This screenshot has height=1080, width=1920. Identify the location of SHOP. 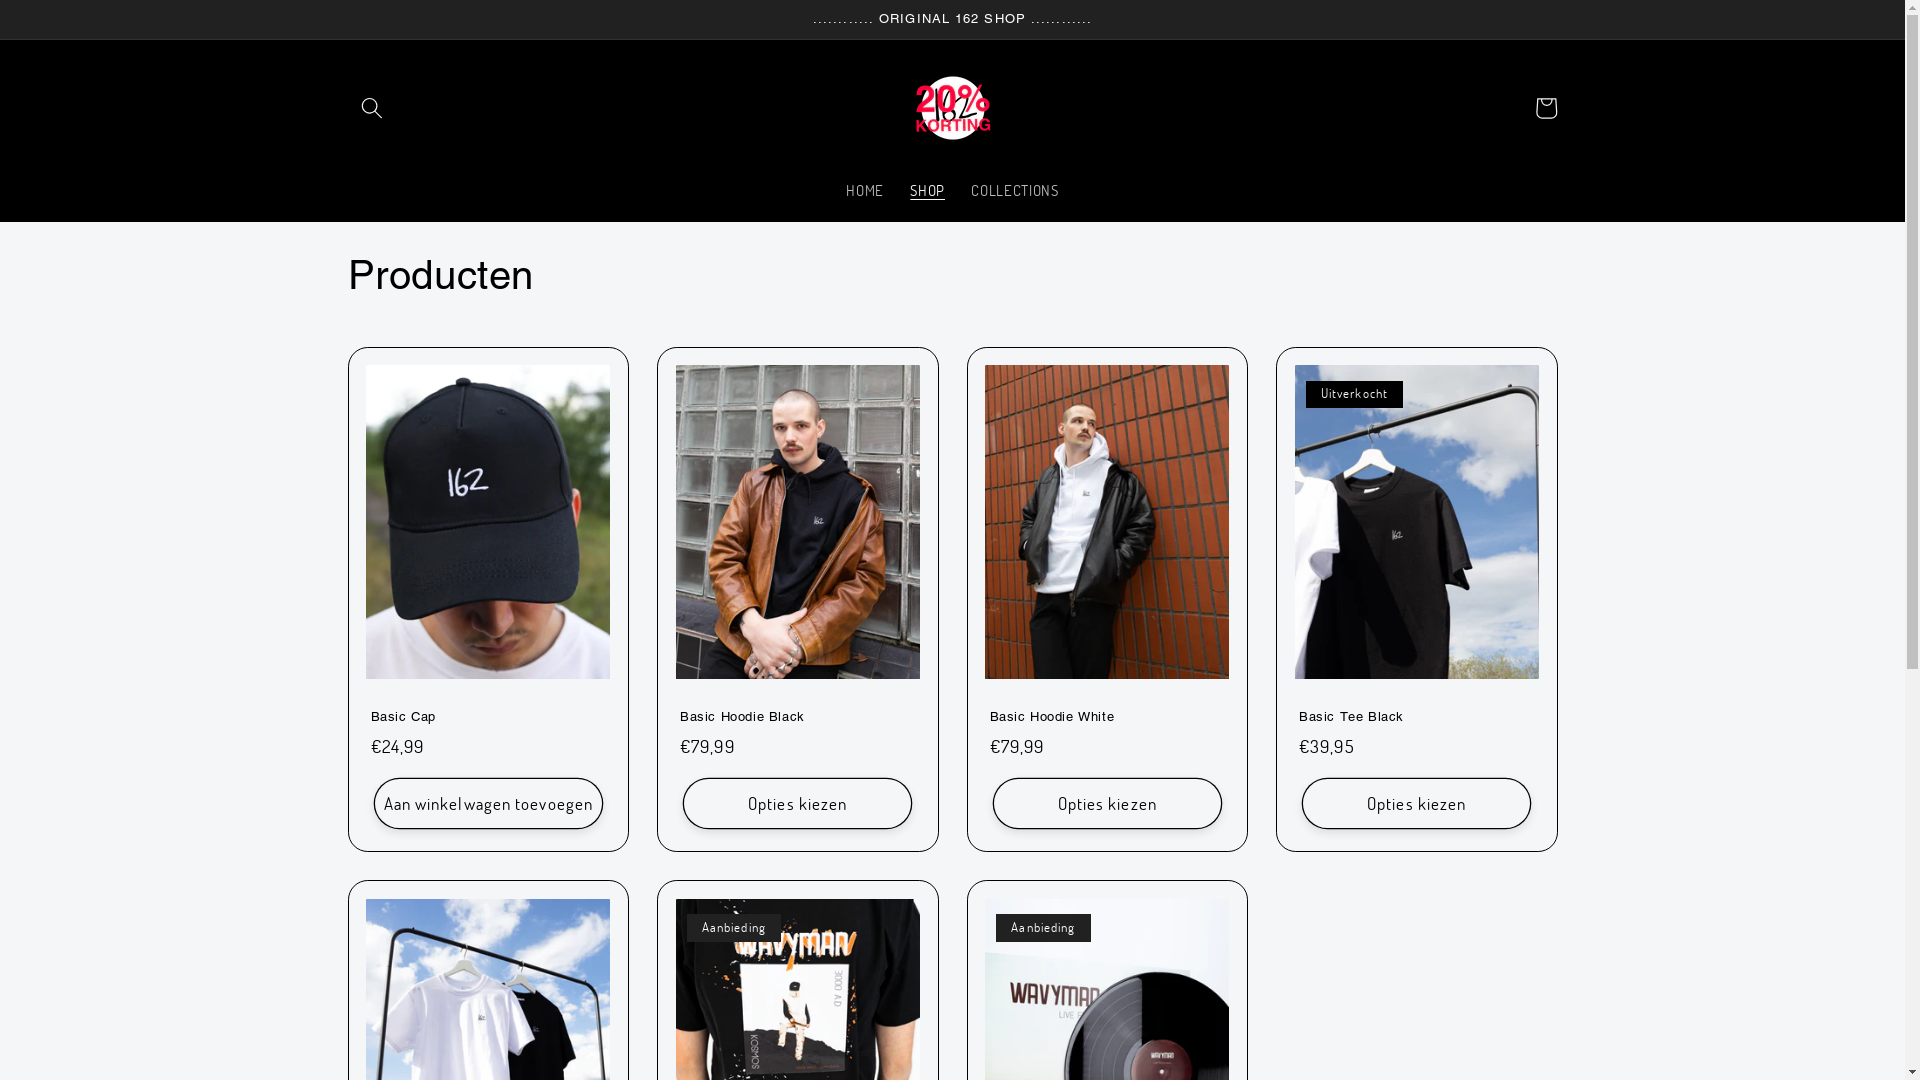
(928, 191).